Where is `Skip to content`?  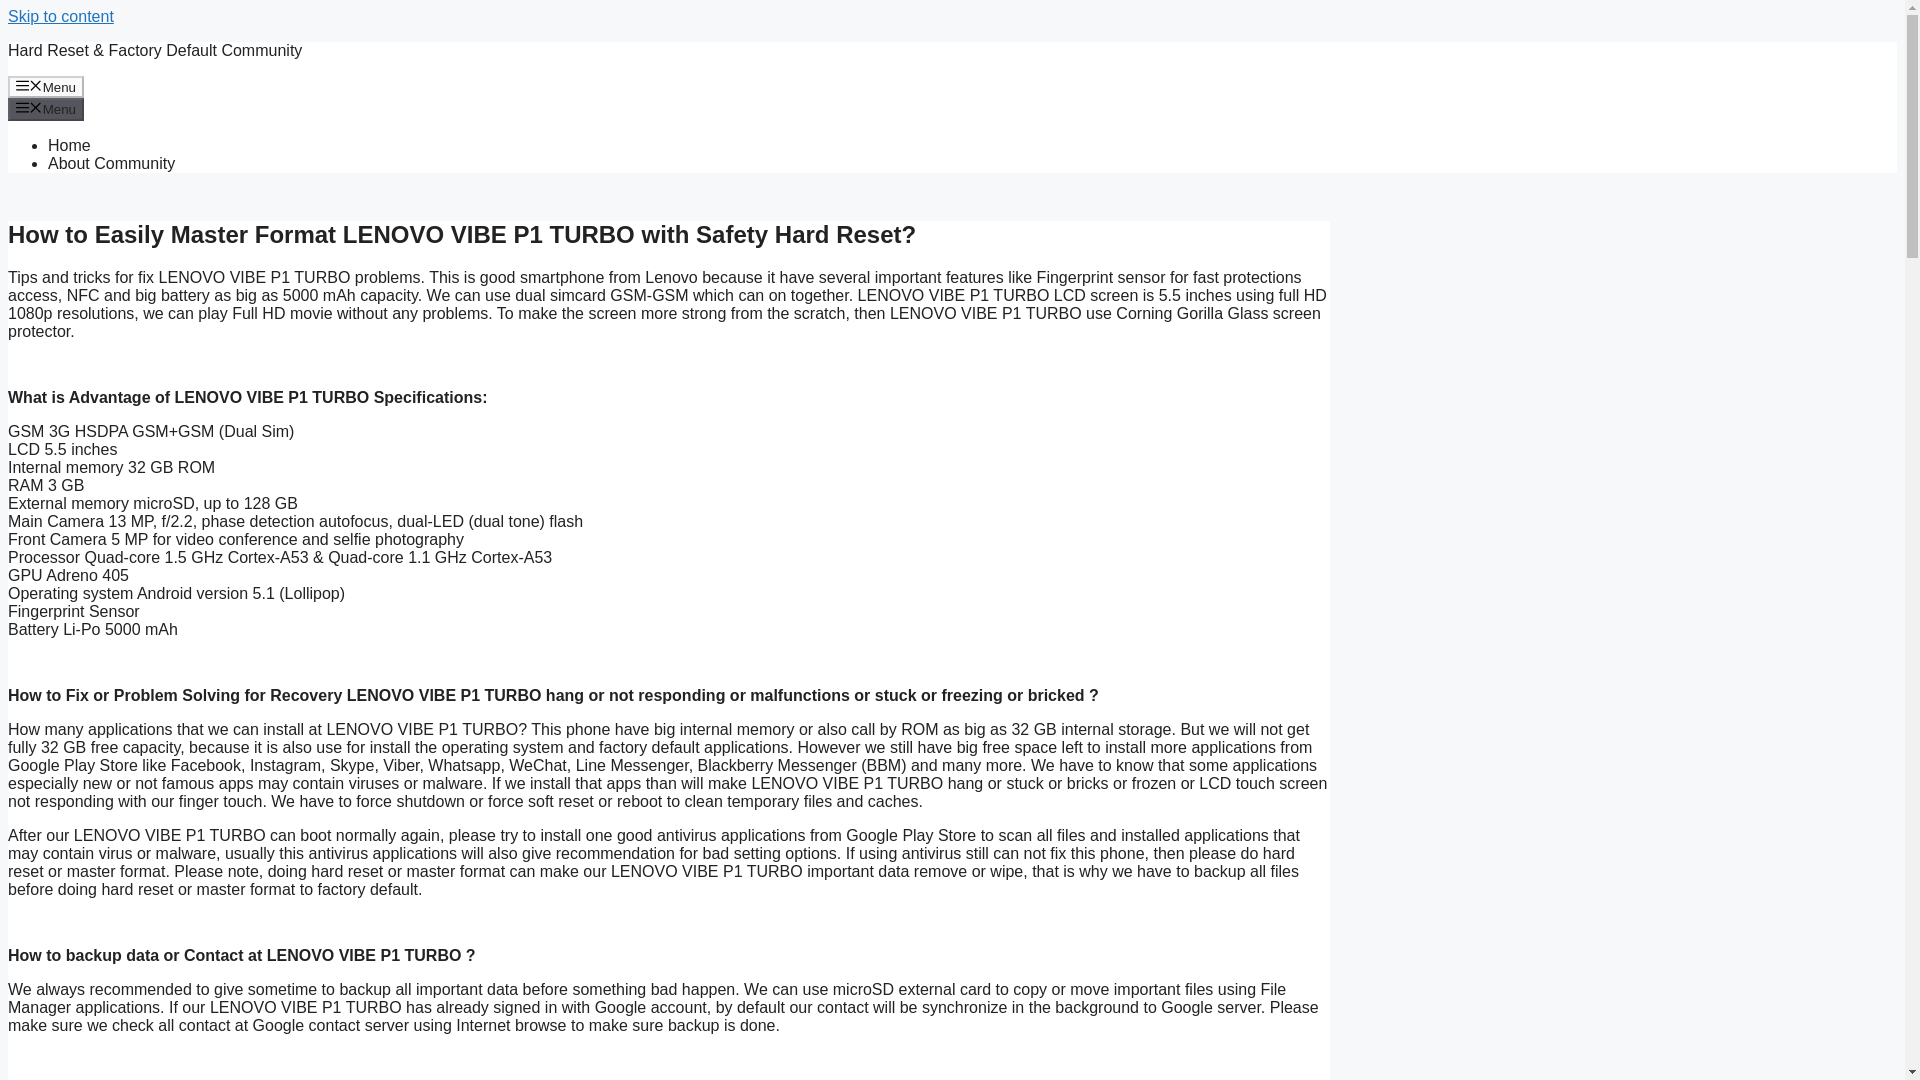
Skip to content is located at coordinates (60, 16).